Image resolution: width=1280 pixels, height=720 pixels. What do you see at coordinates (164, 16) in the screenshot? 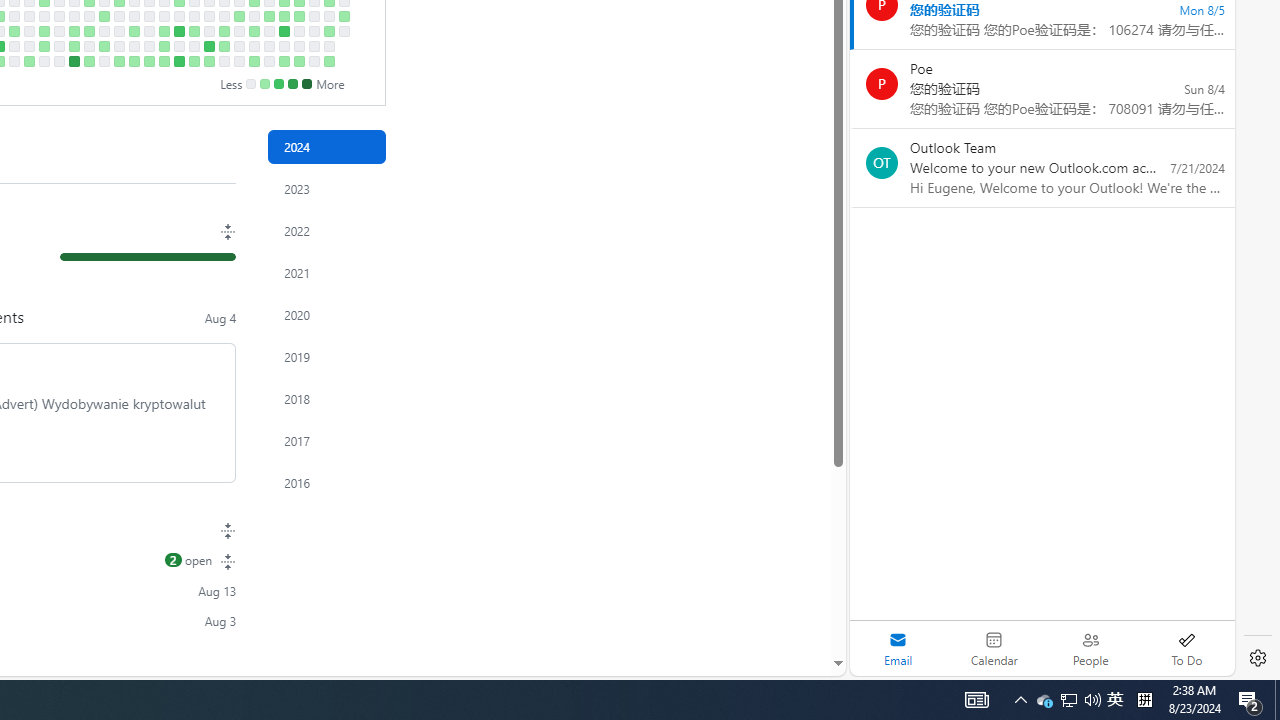
I see `No contributions on May 29th.` at bounding box center [164, 16].